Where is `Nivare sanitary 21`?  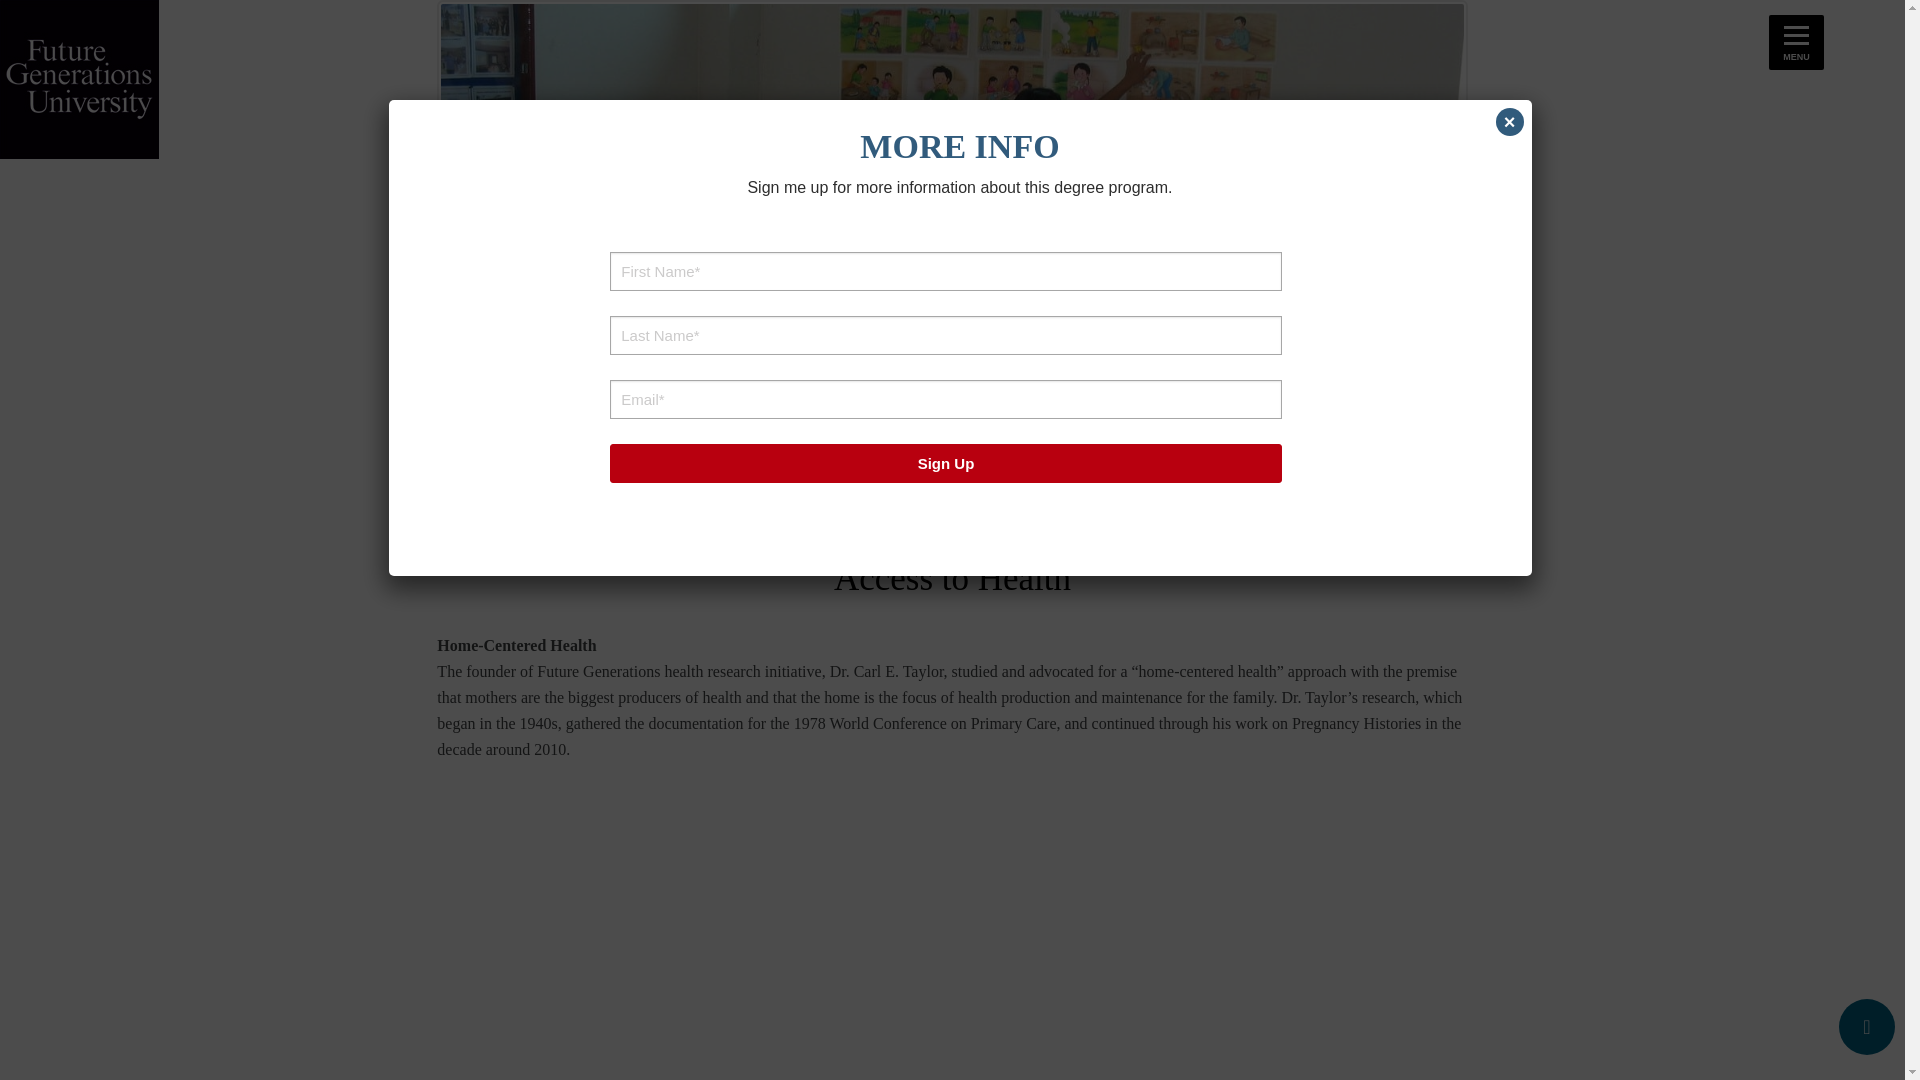
Nivare sanitary 21 is located at coordinates (952, 934).